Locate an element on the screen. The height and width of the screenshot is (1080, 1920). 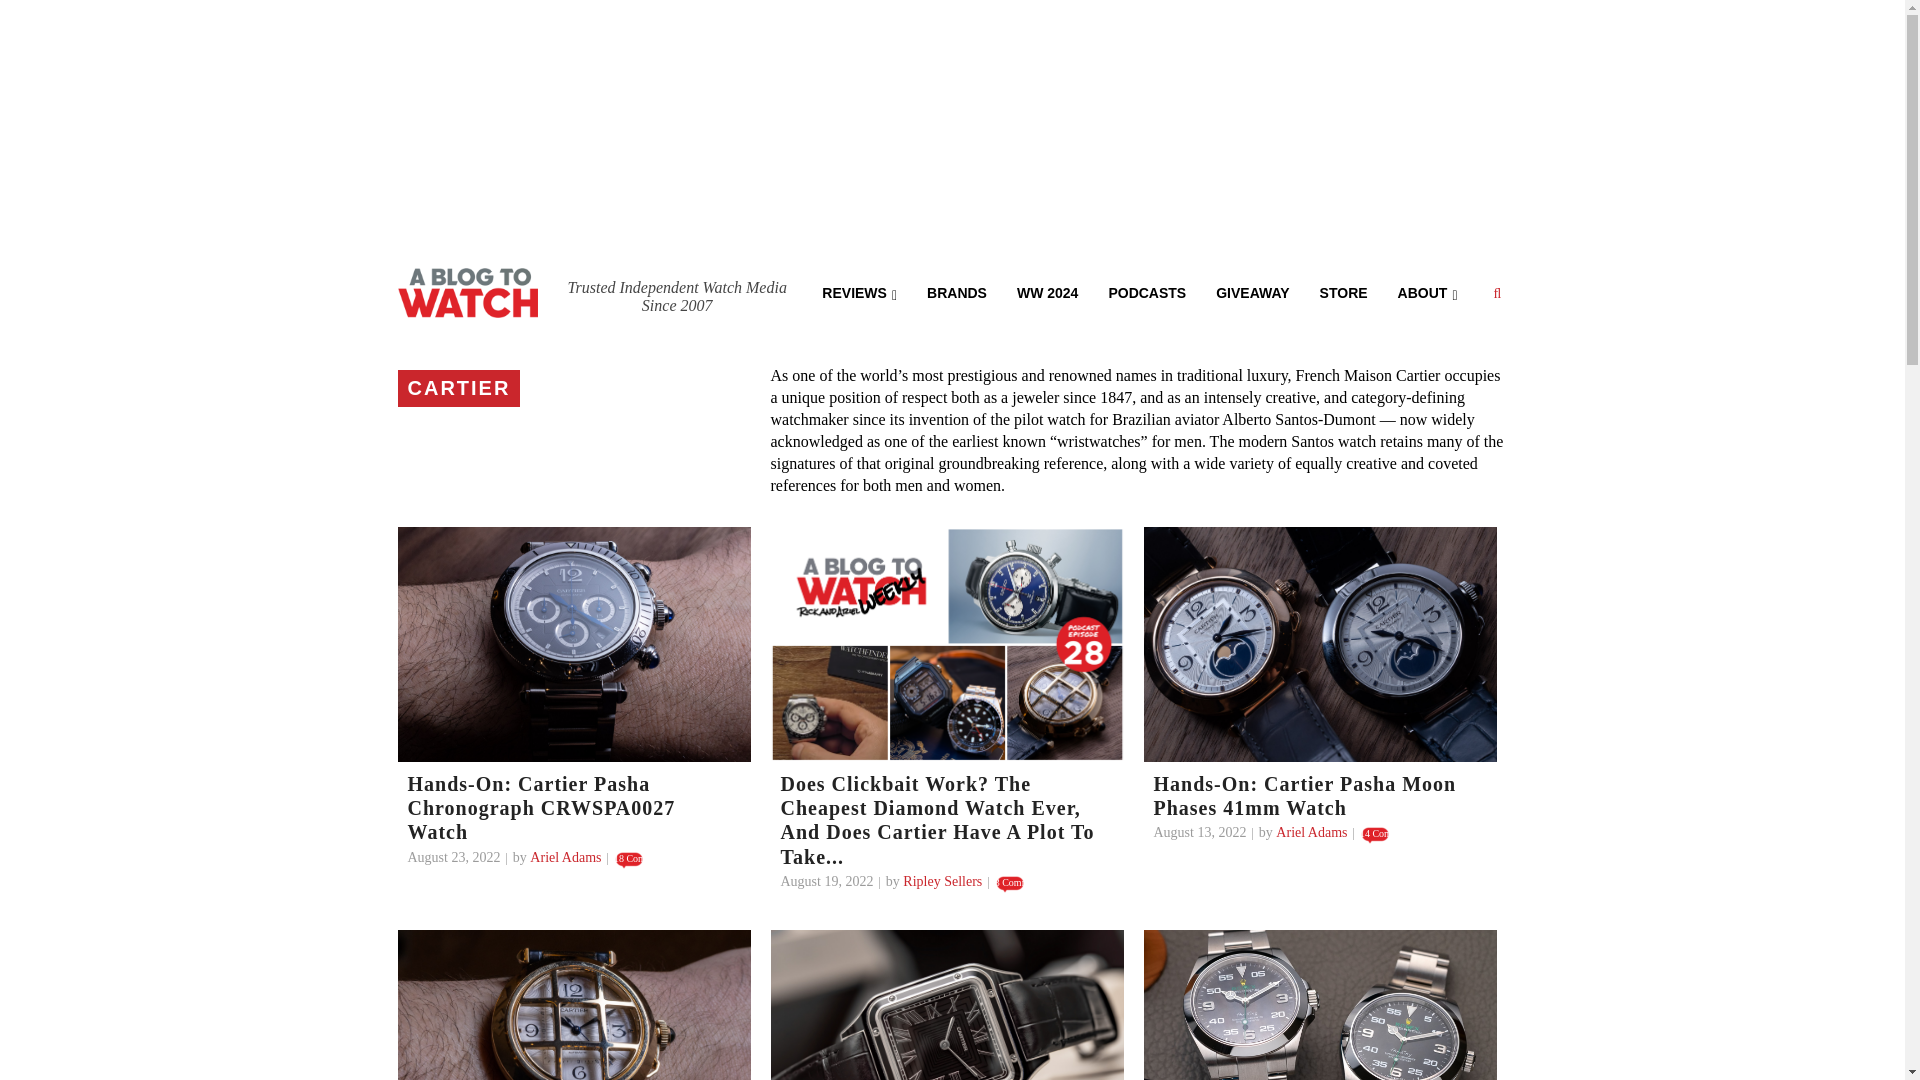
Guides to help you when buying watches is located at coordinates (1047, 291).